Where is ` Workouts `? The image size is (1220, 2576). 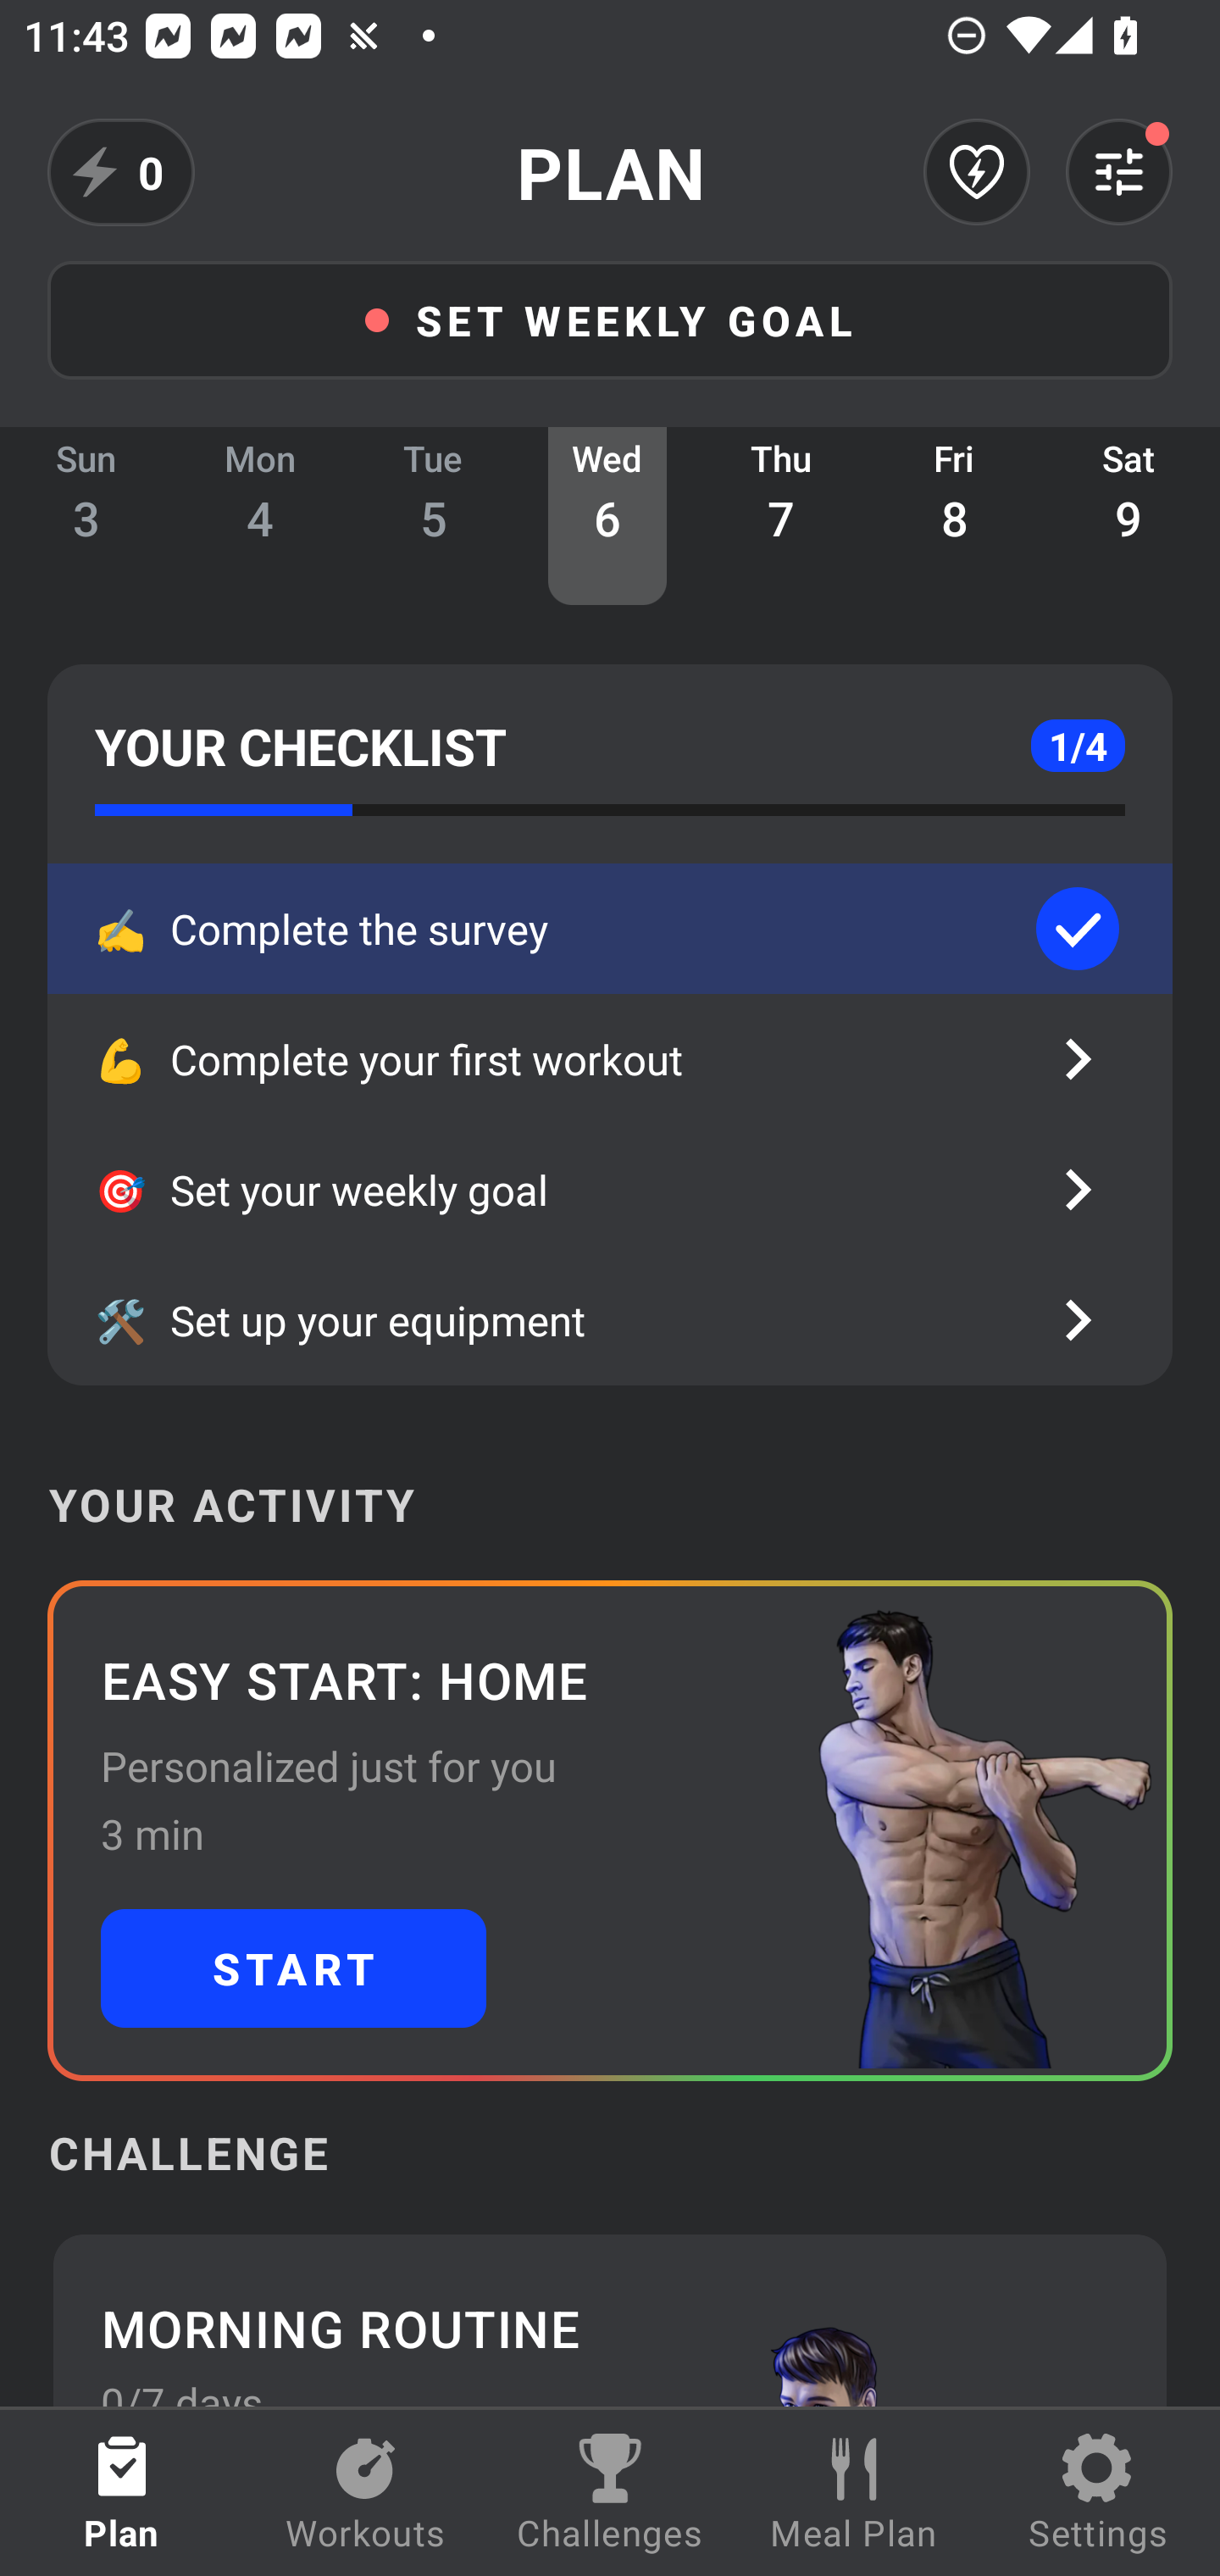
 Workouts  is located at coordinates (366, 2493).